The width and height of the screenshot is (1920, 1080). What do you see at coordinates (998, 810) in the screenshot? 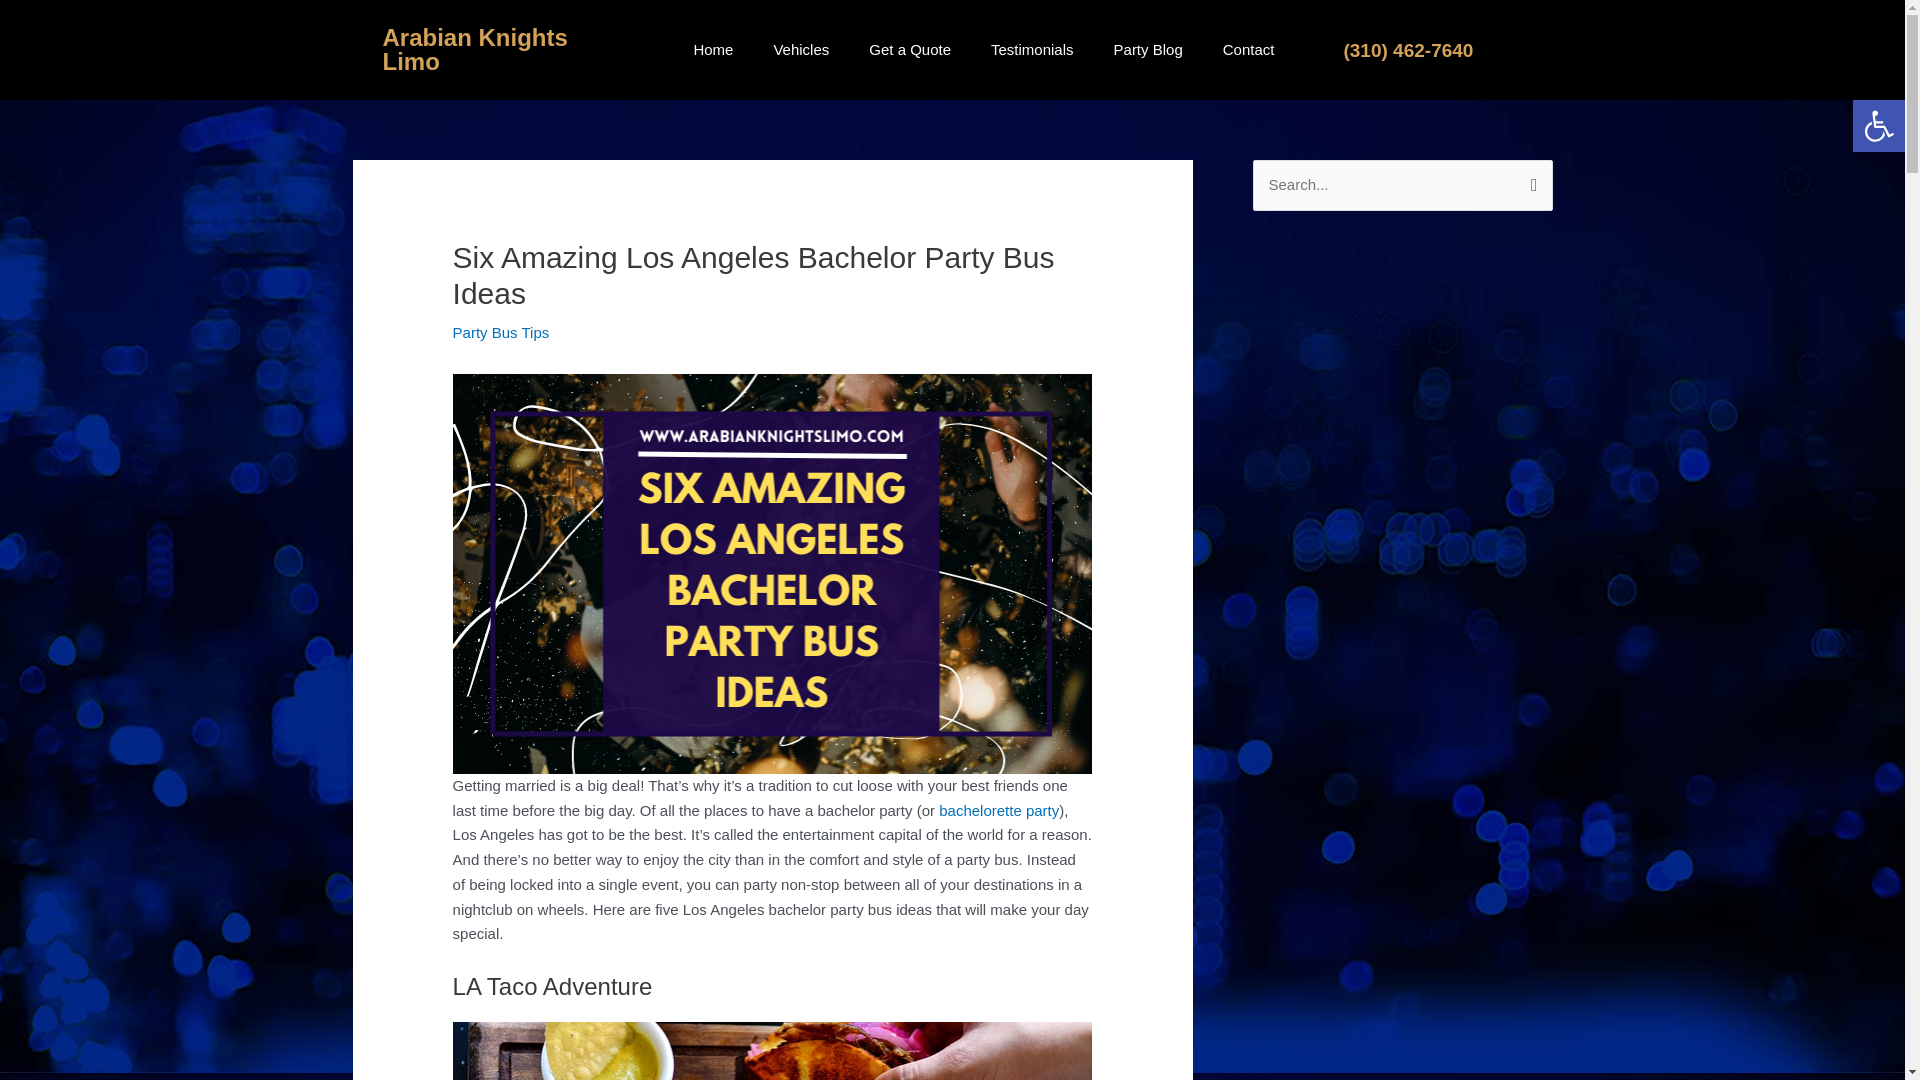
I see `bachelorette party` at bounding box center [998, 810].